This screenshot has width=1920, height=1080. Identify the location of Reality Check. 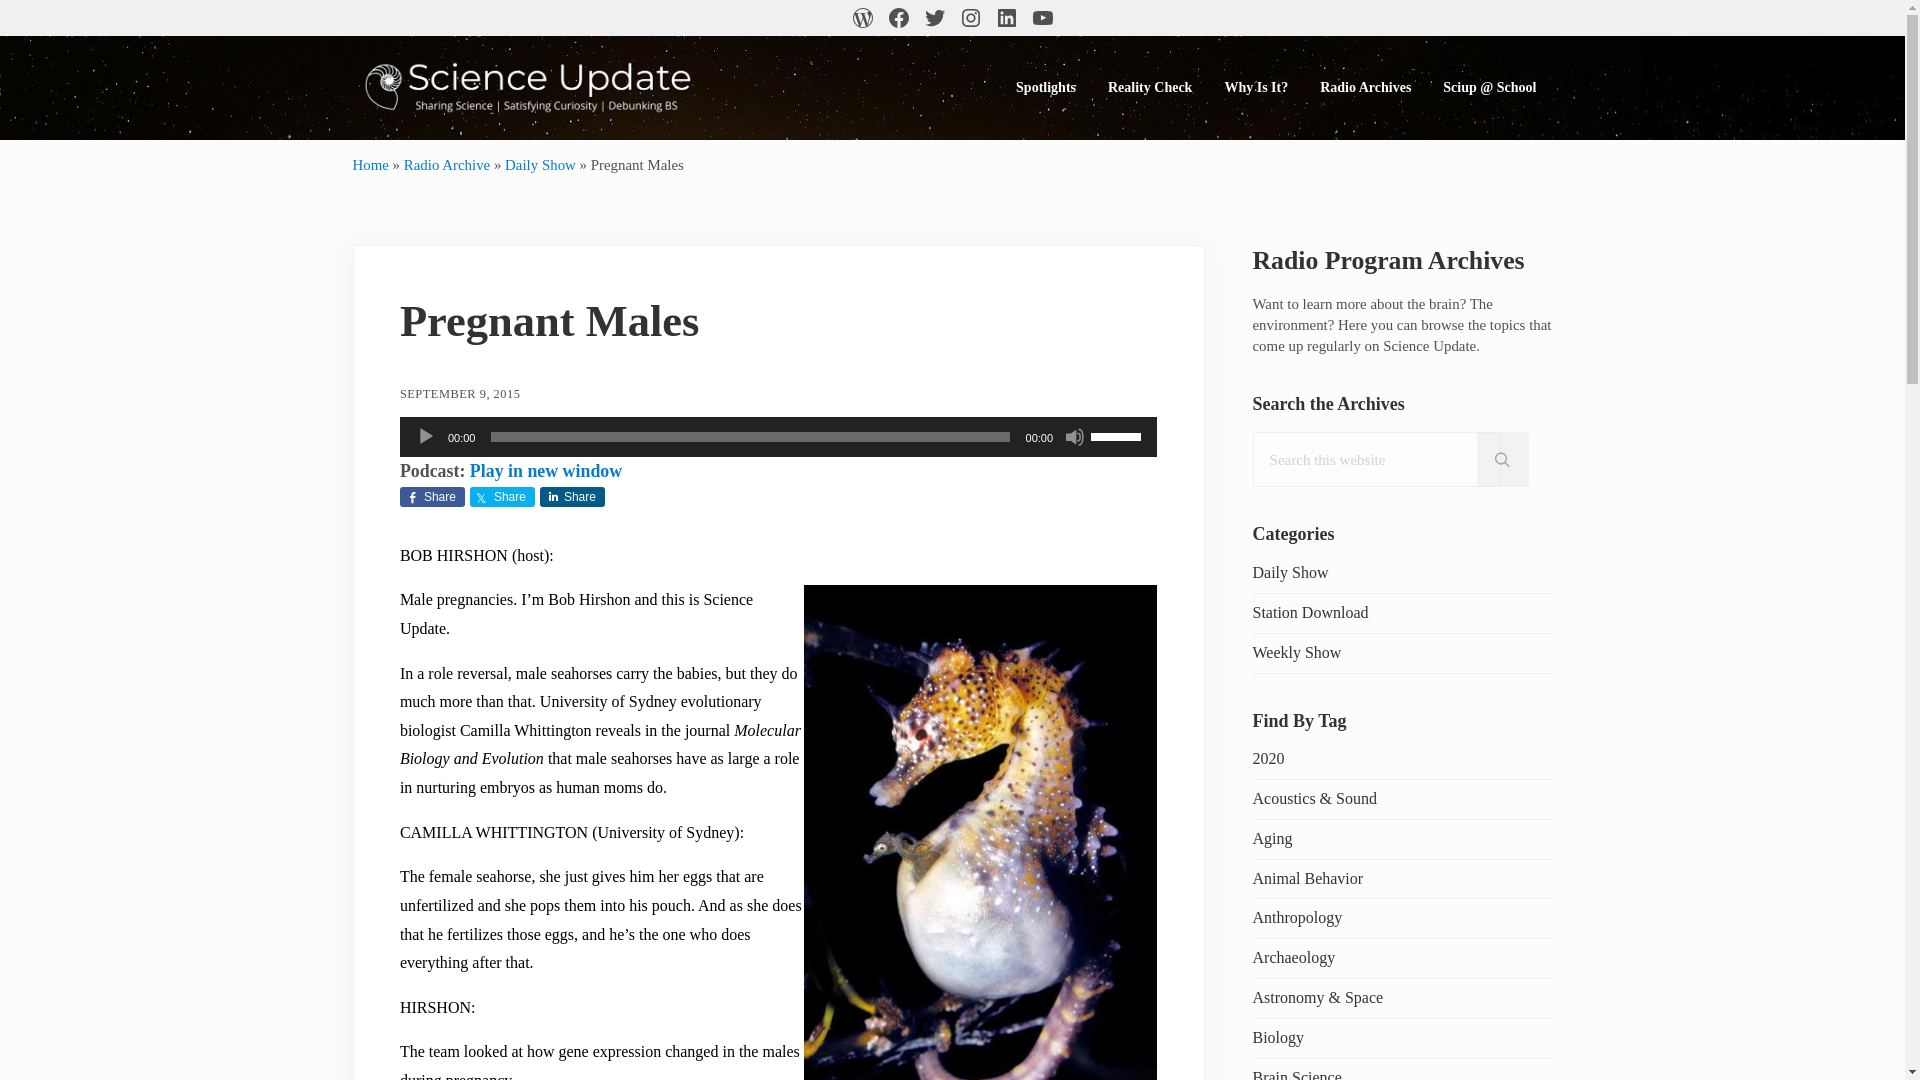
(1150, 87).